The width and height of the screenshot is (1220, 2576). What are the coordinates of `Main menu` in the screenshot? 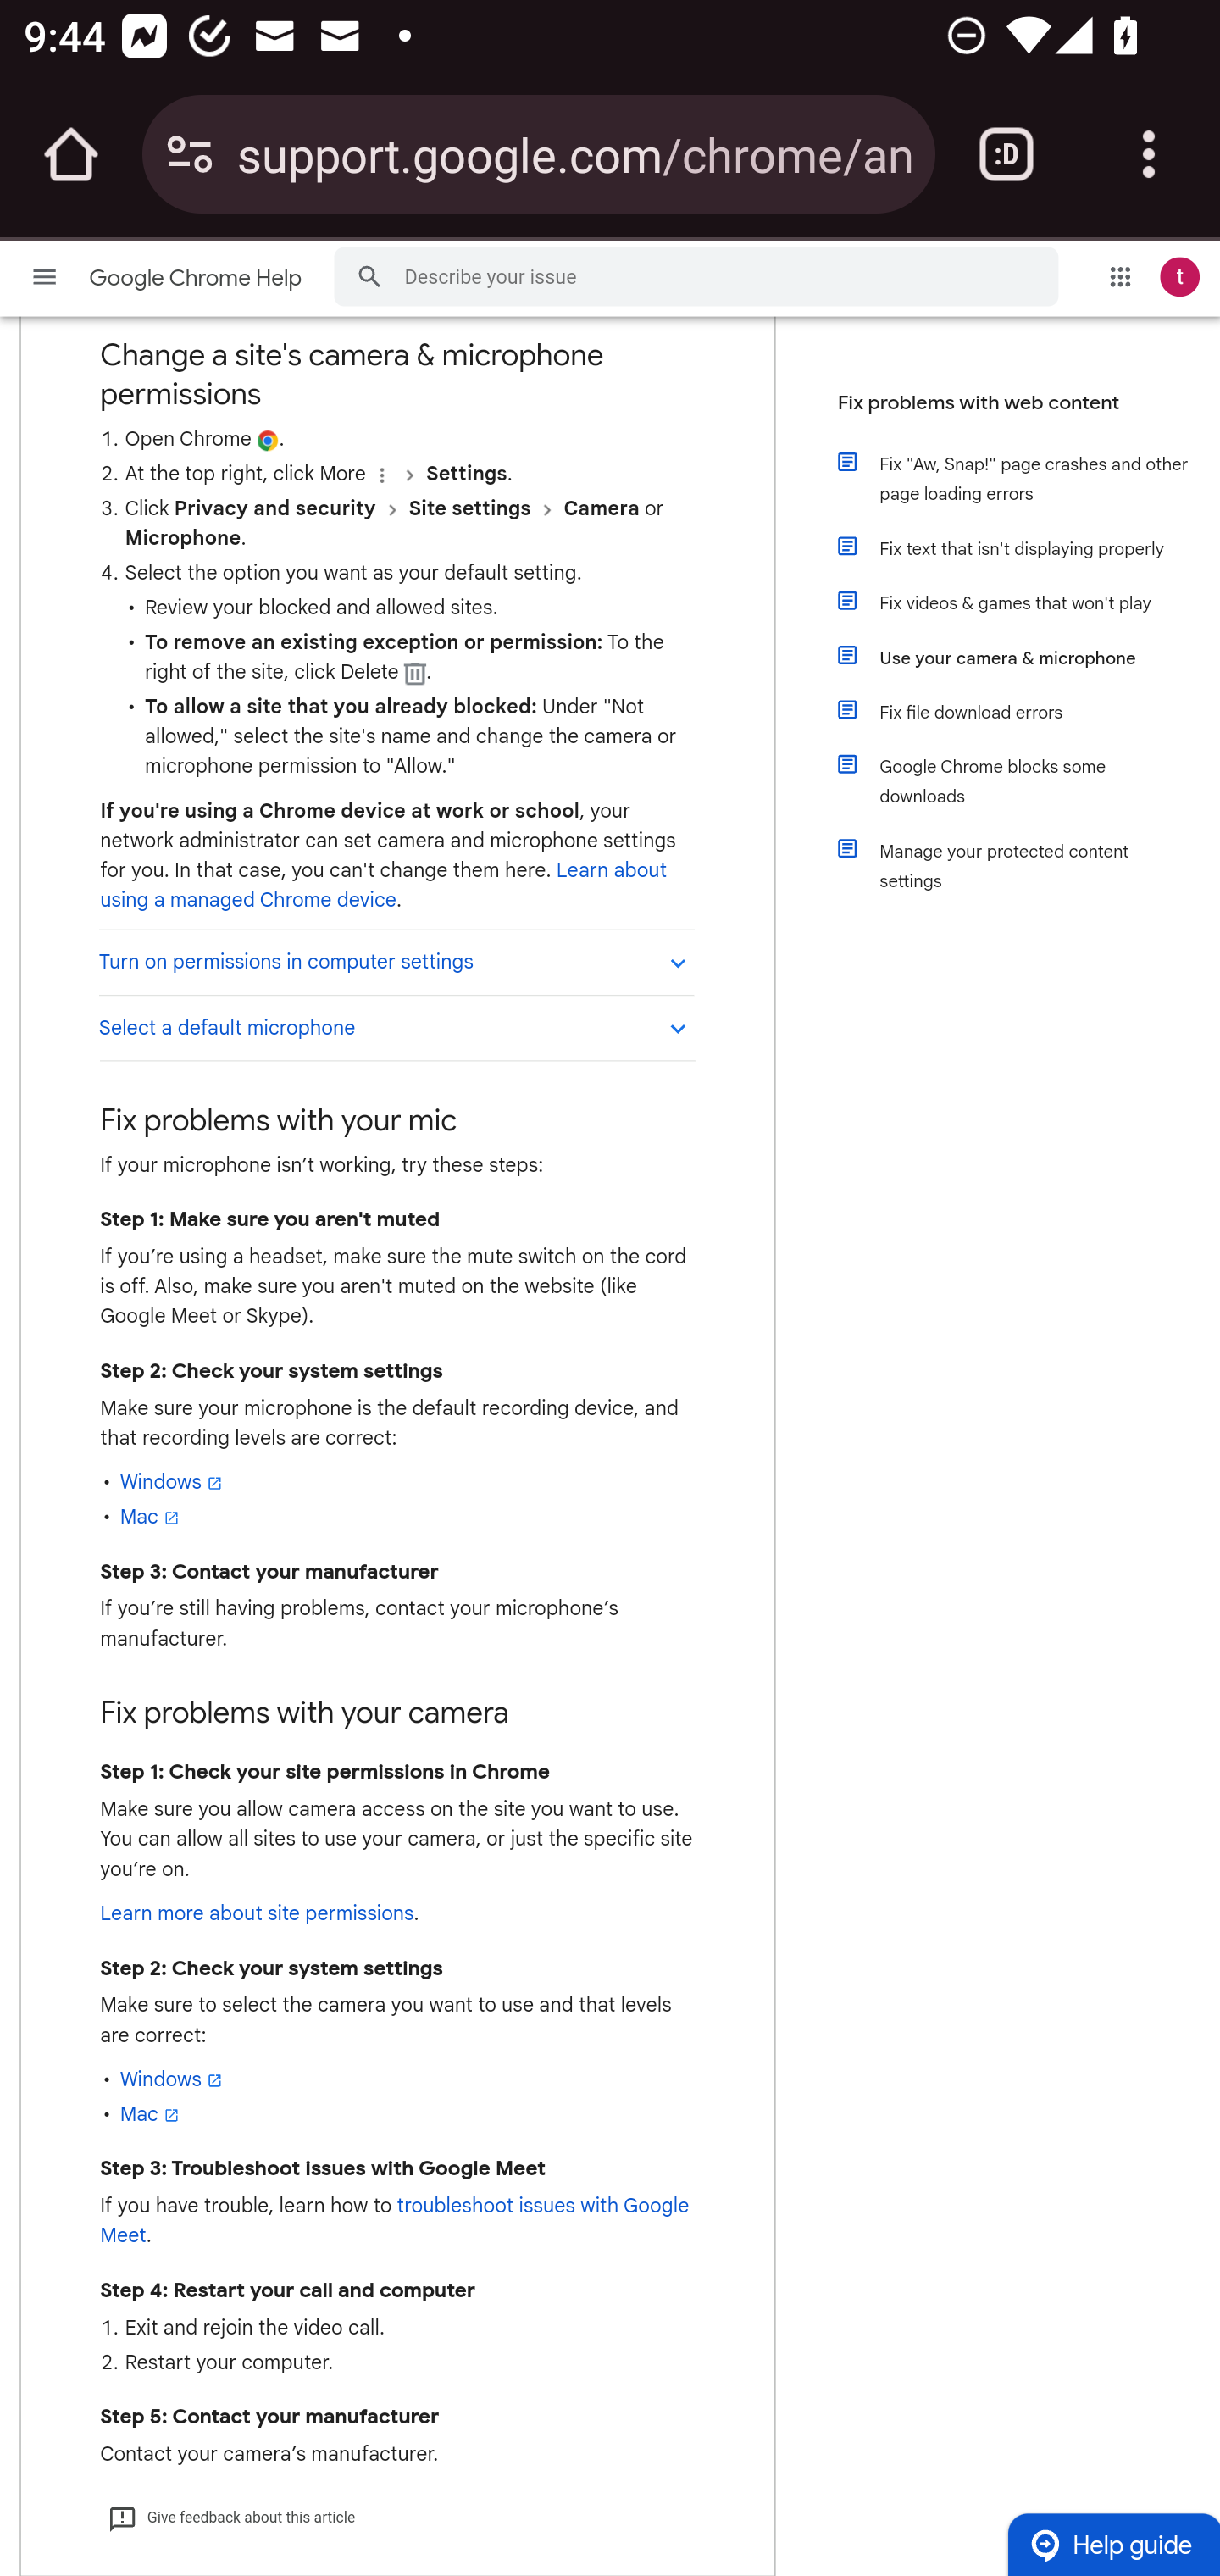 It's located at (45, 276).